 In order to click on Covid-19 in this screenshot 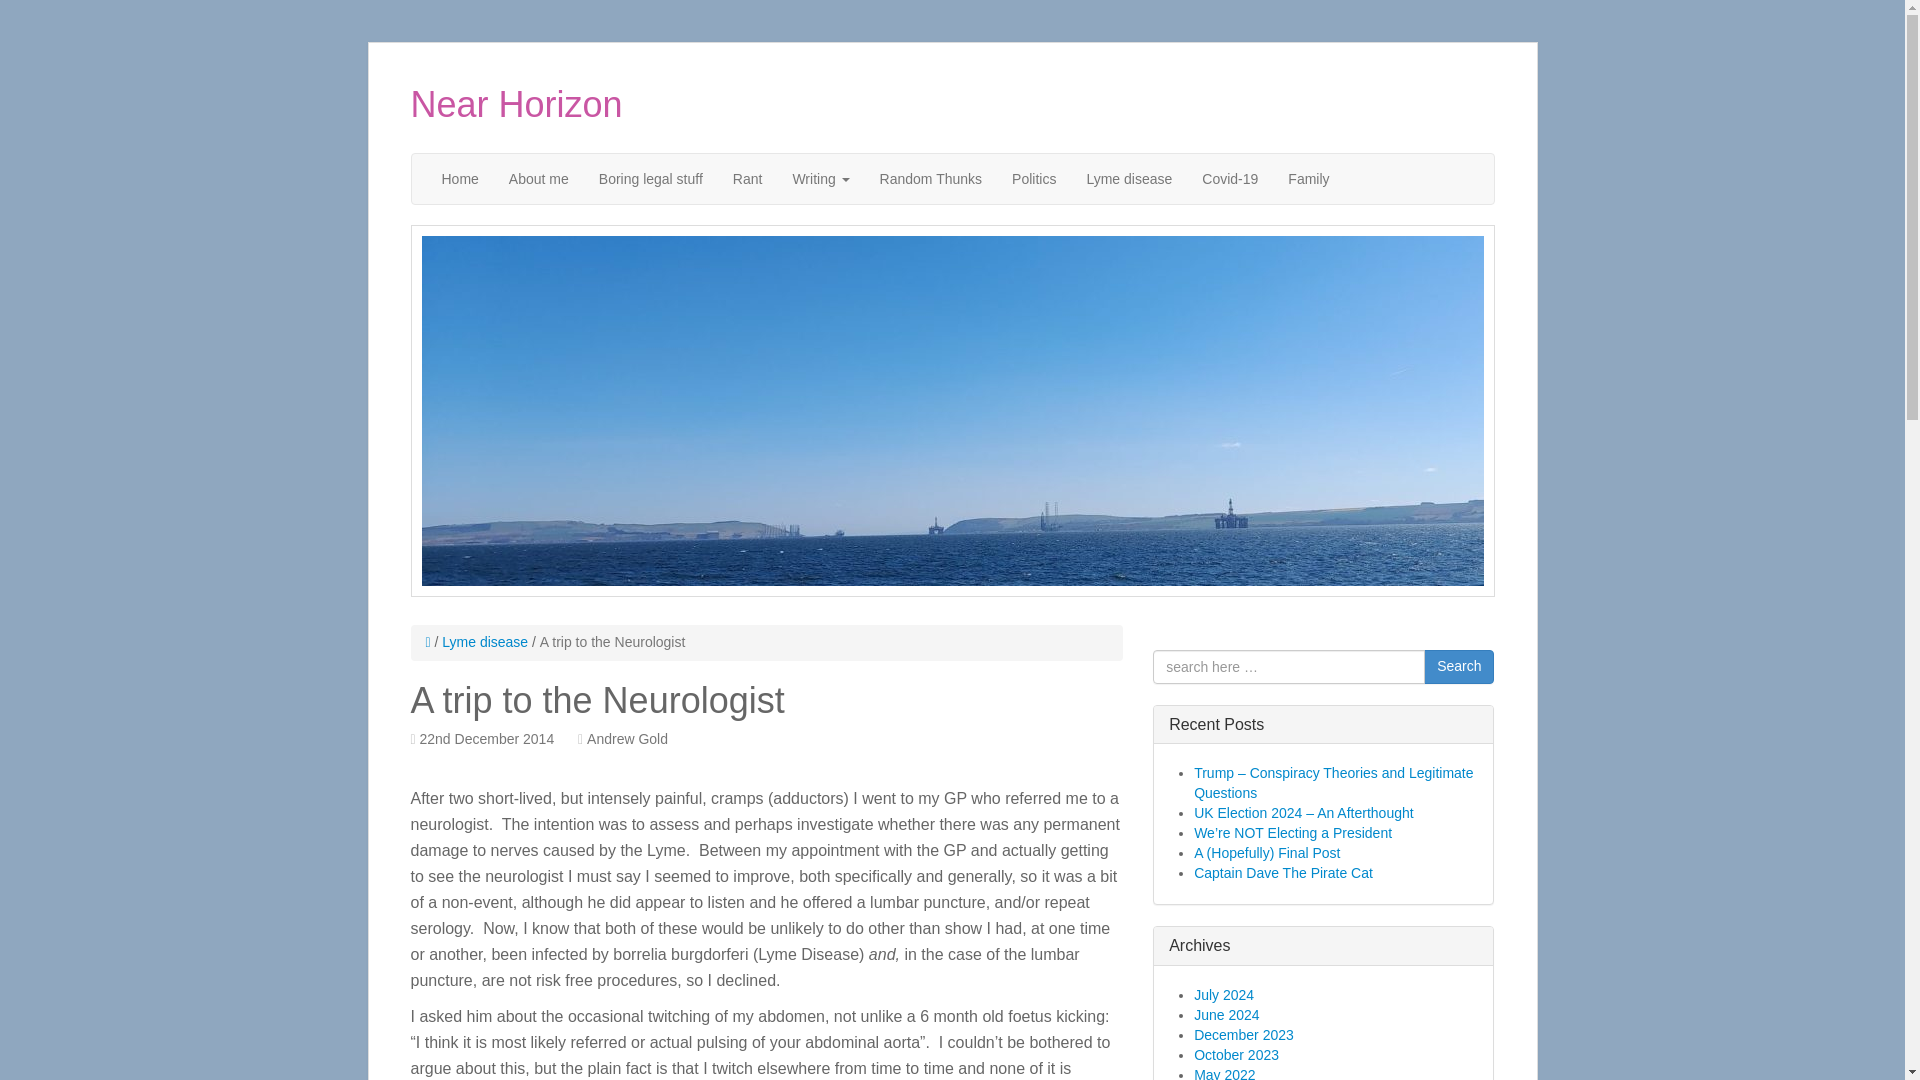, I will do `click(1229, 179)`.